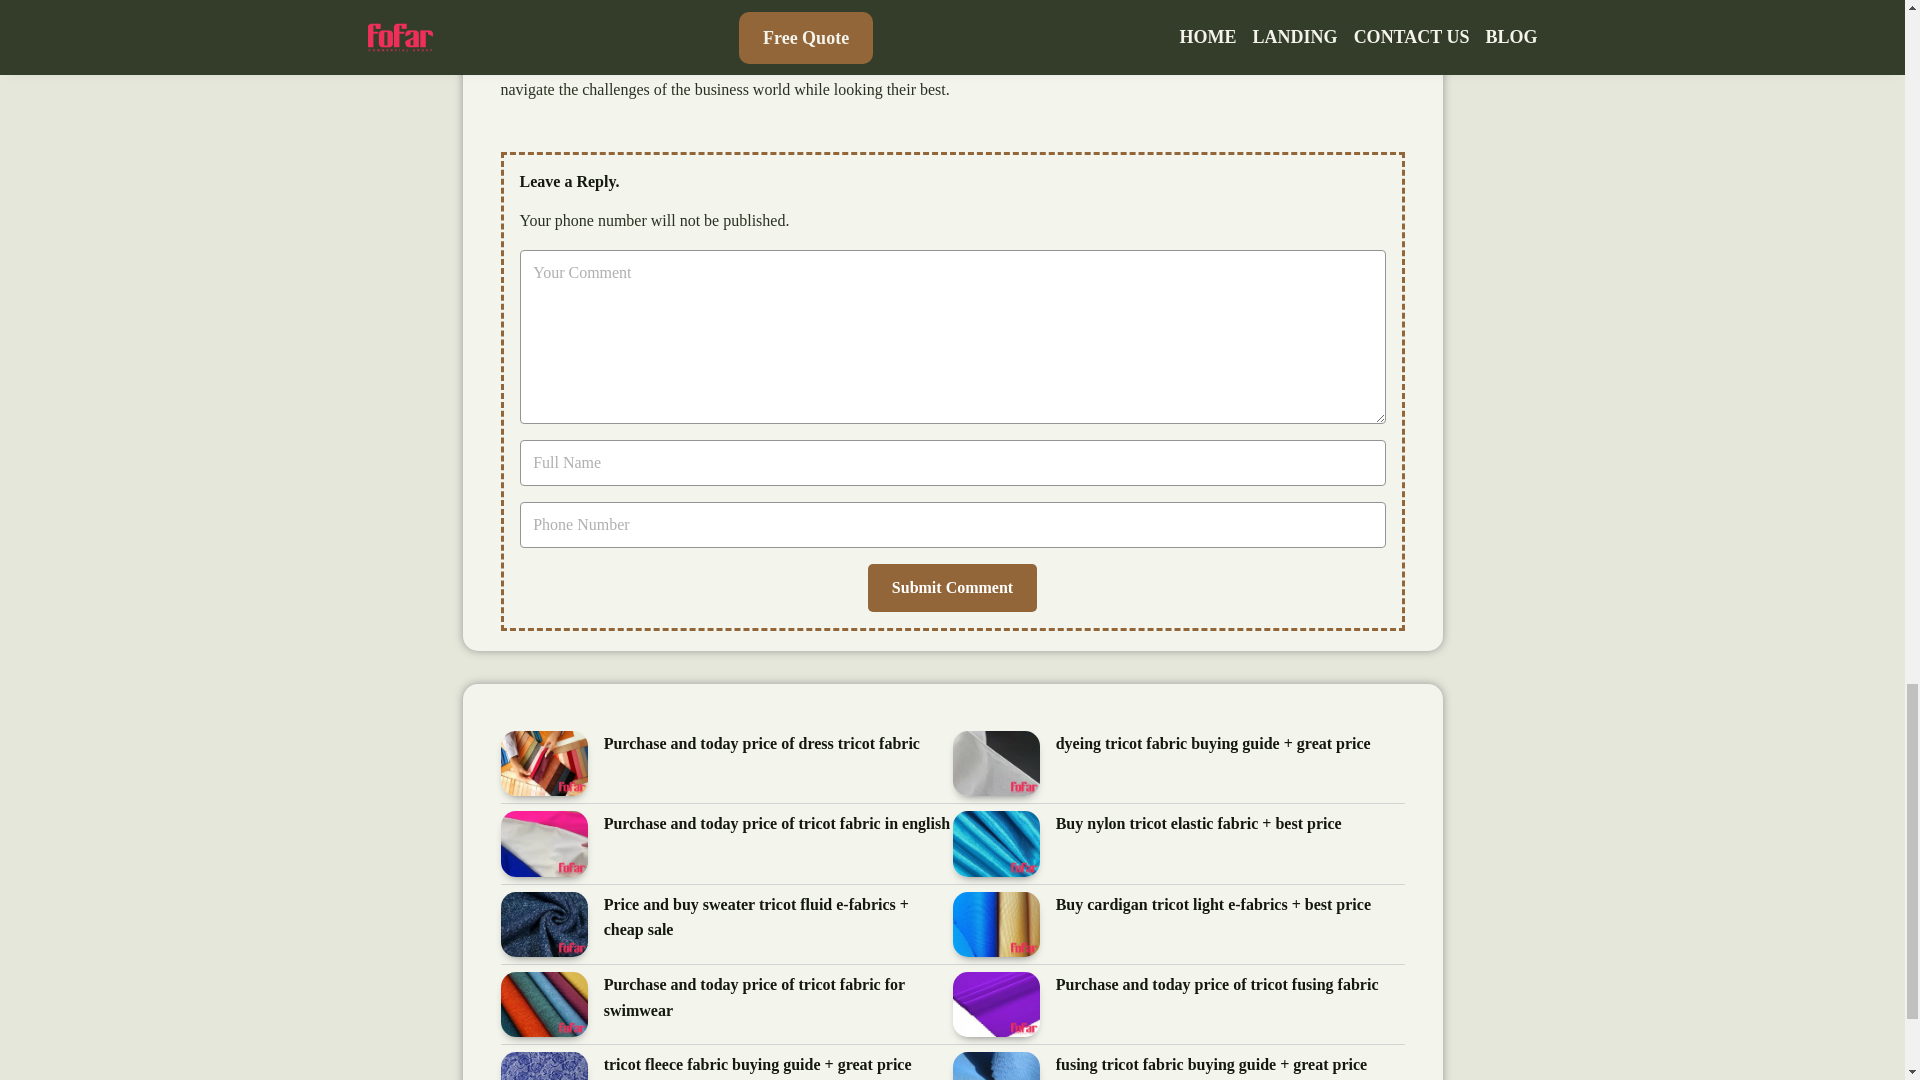  What do you see at coordinates (1217, 986) in the screenshot?
I see `Purchase and today price of tricot fusing fabric` at bounding box center [1217, 986].